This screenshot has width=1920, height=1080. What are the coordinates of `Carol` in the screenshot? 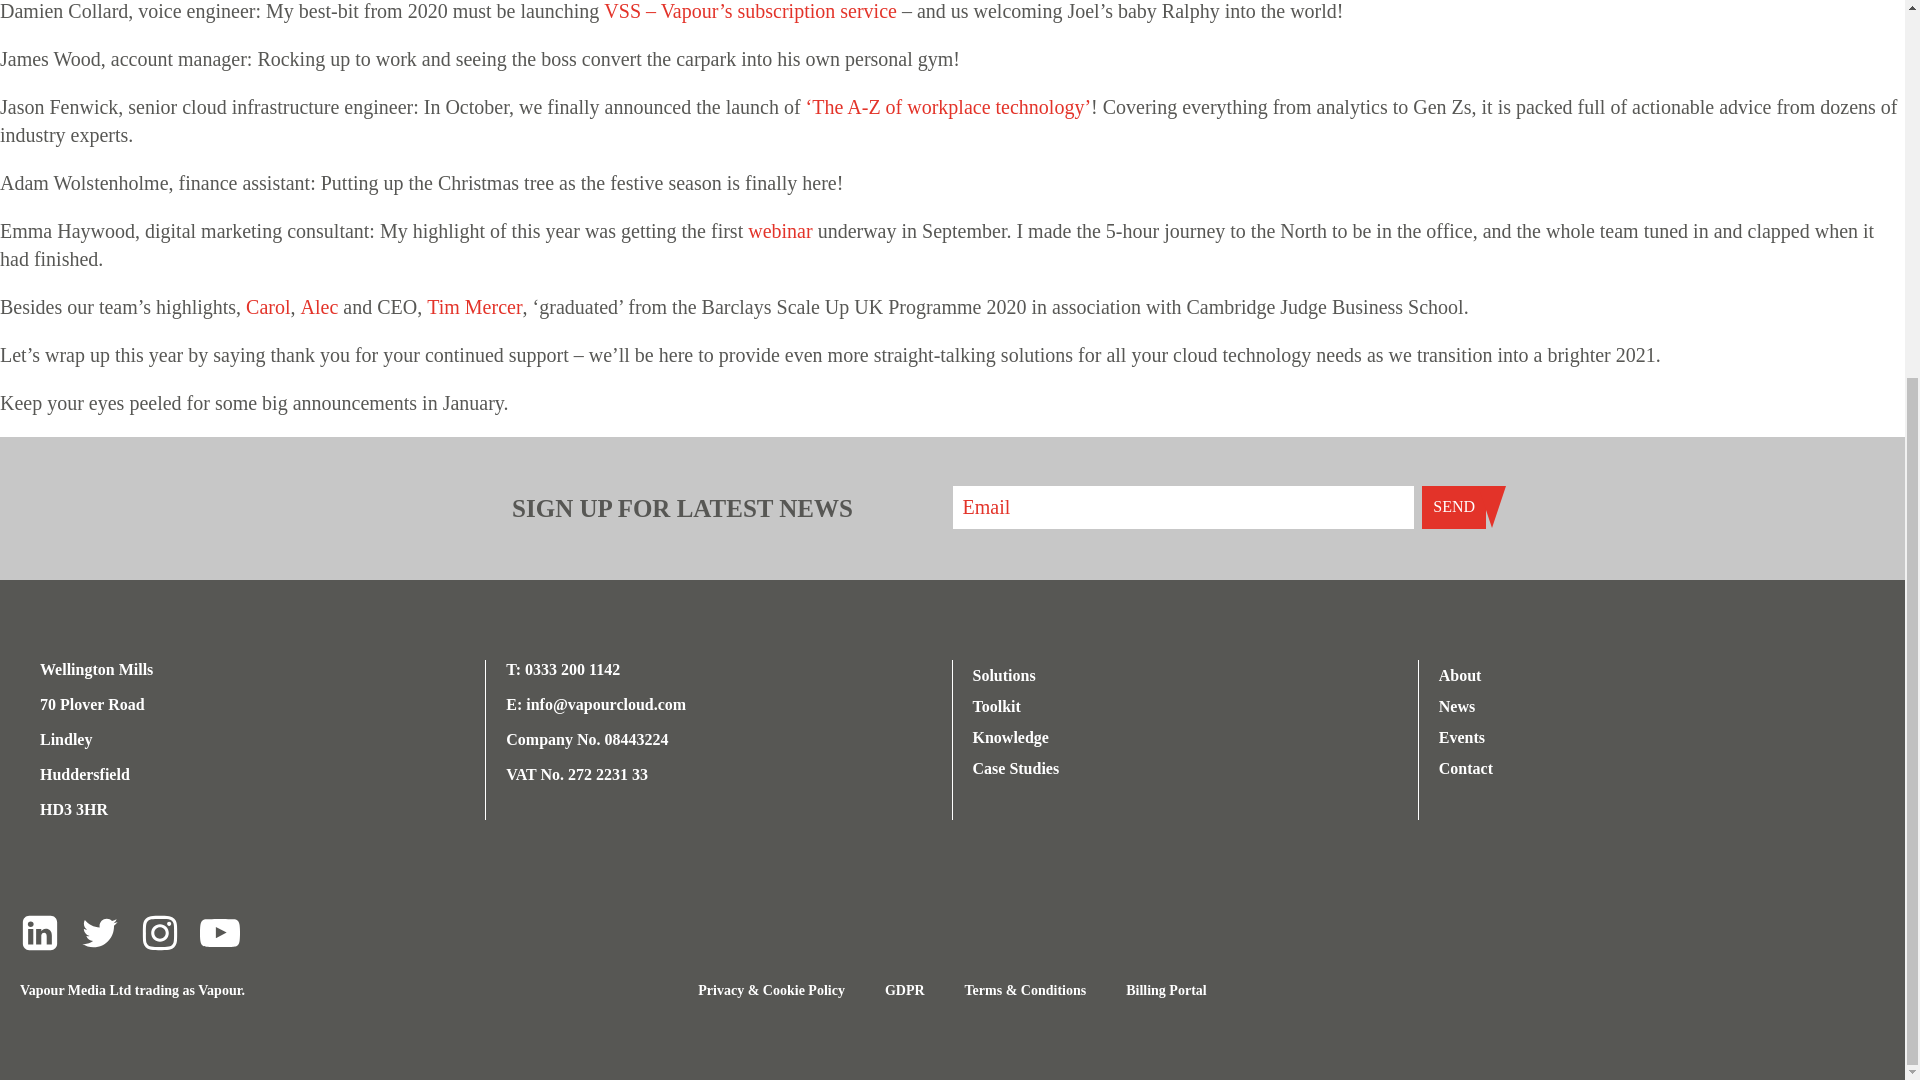 It's located at (267, 306).